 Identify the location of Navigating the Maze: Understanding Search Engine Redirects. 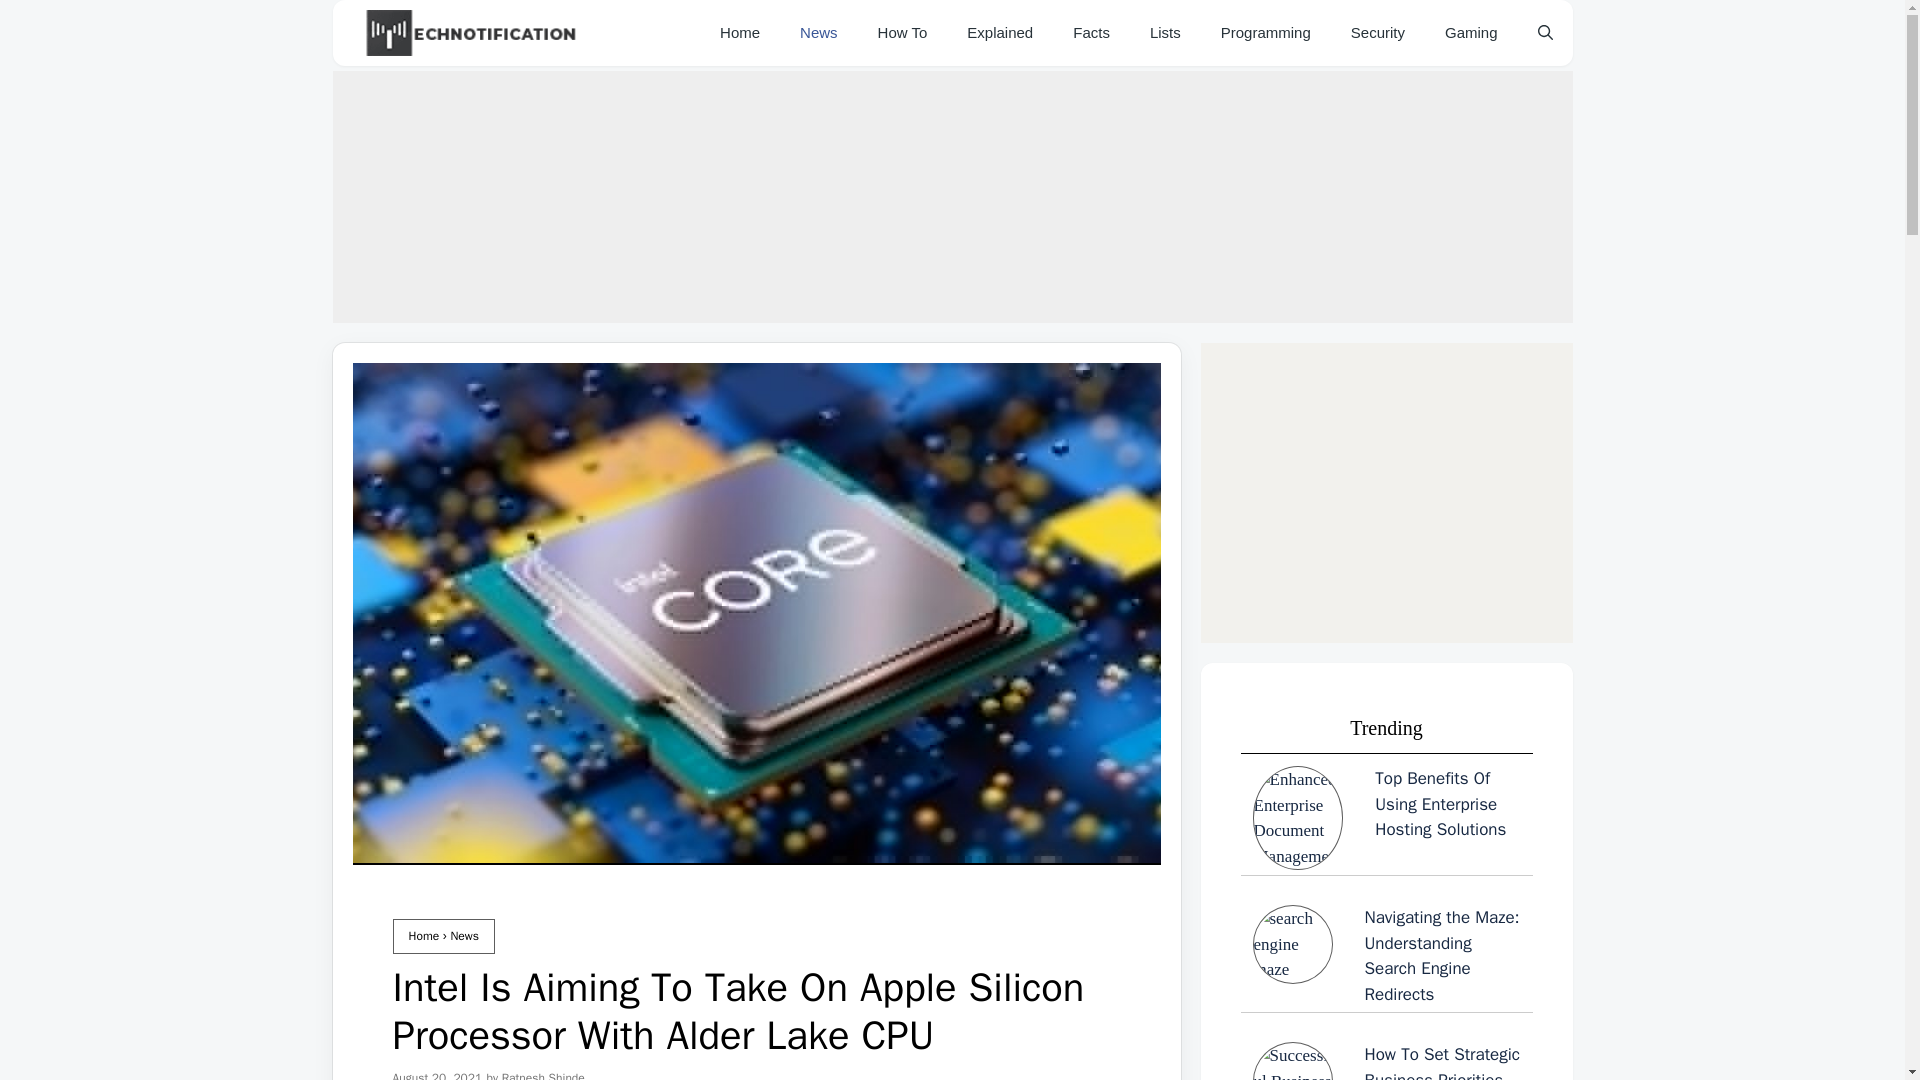
(1386, 956).